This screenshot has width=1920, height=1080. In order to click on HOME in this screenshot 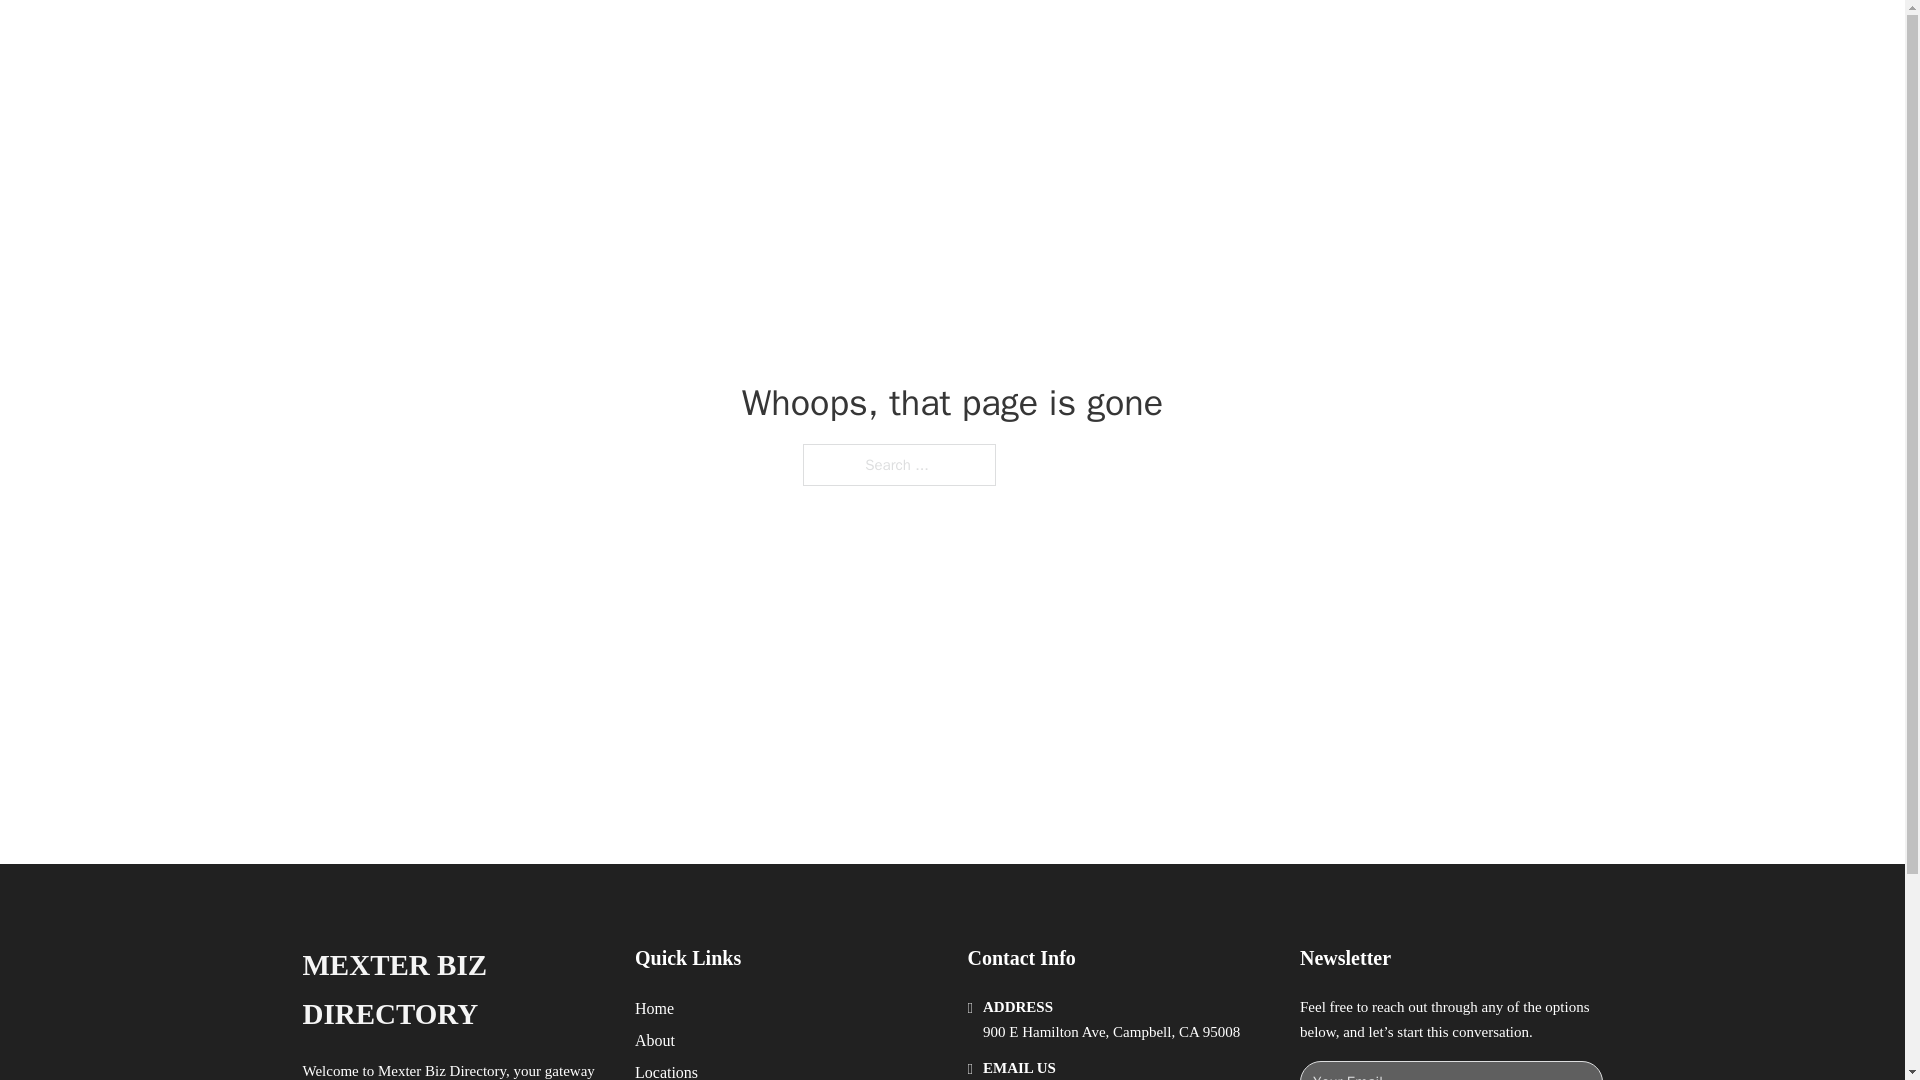, I will do `click(1212, 38)`.